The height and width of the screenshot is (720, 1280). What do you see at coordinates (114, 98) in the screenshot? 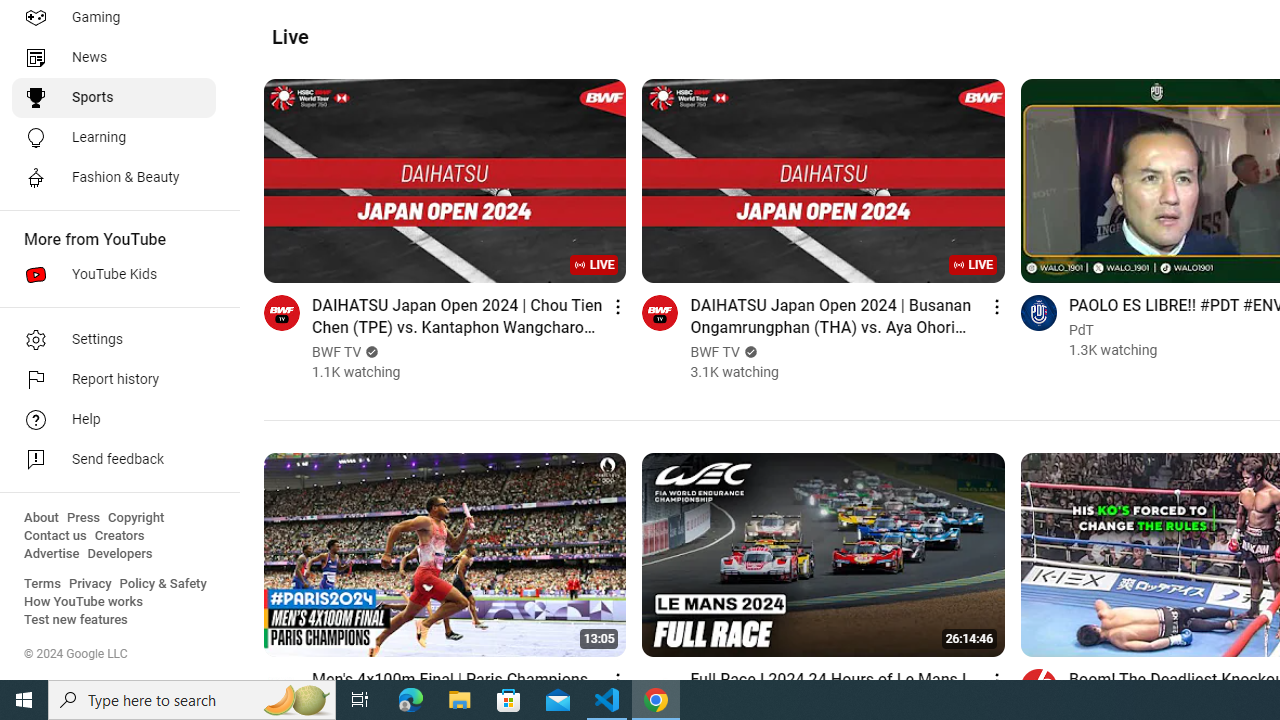
I see `Sports` at bounding box center [114, 98].